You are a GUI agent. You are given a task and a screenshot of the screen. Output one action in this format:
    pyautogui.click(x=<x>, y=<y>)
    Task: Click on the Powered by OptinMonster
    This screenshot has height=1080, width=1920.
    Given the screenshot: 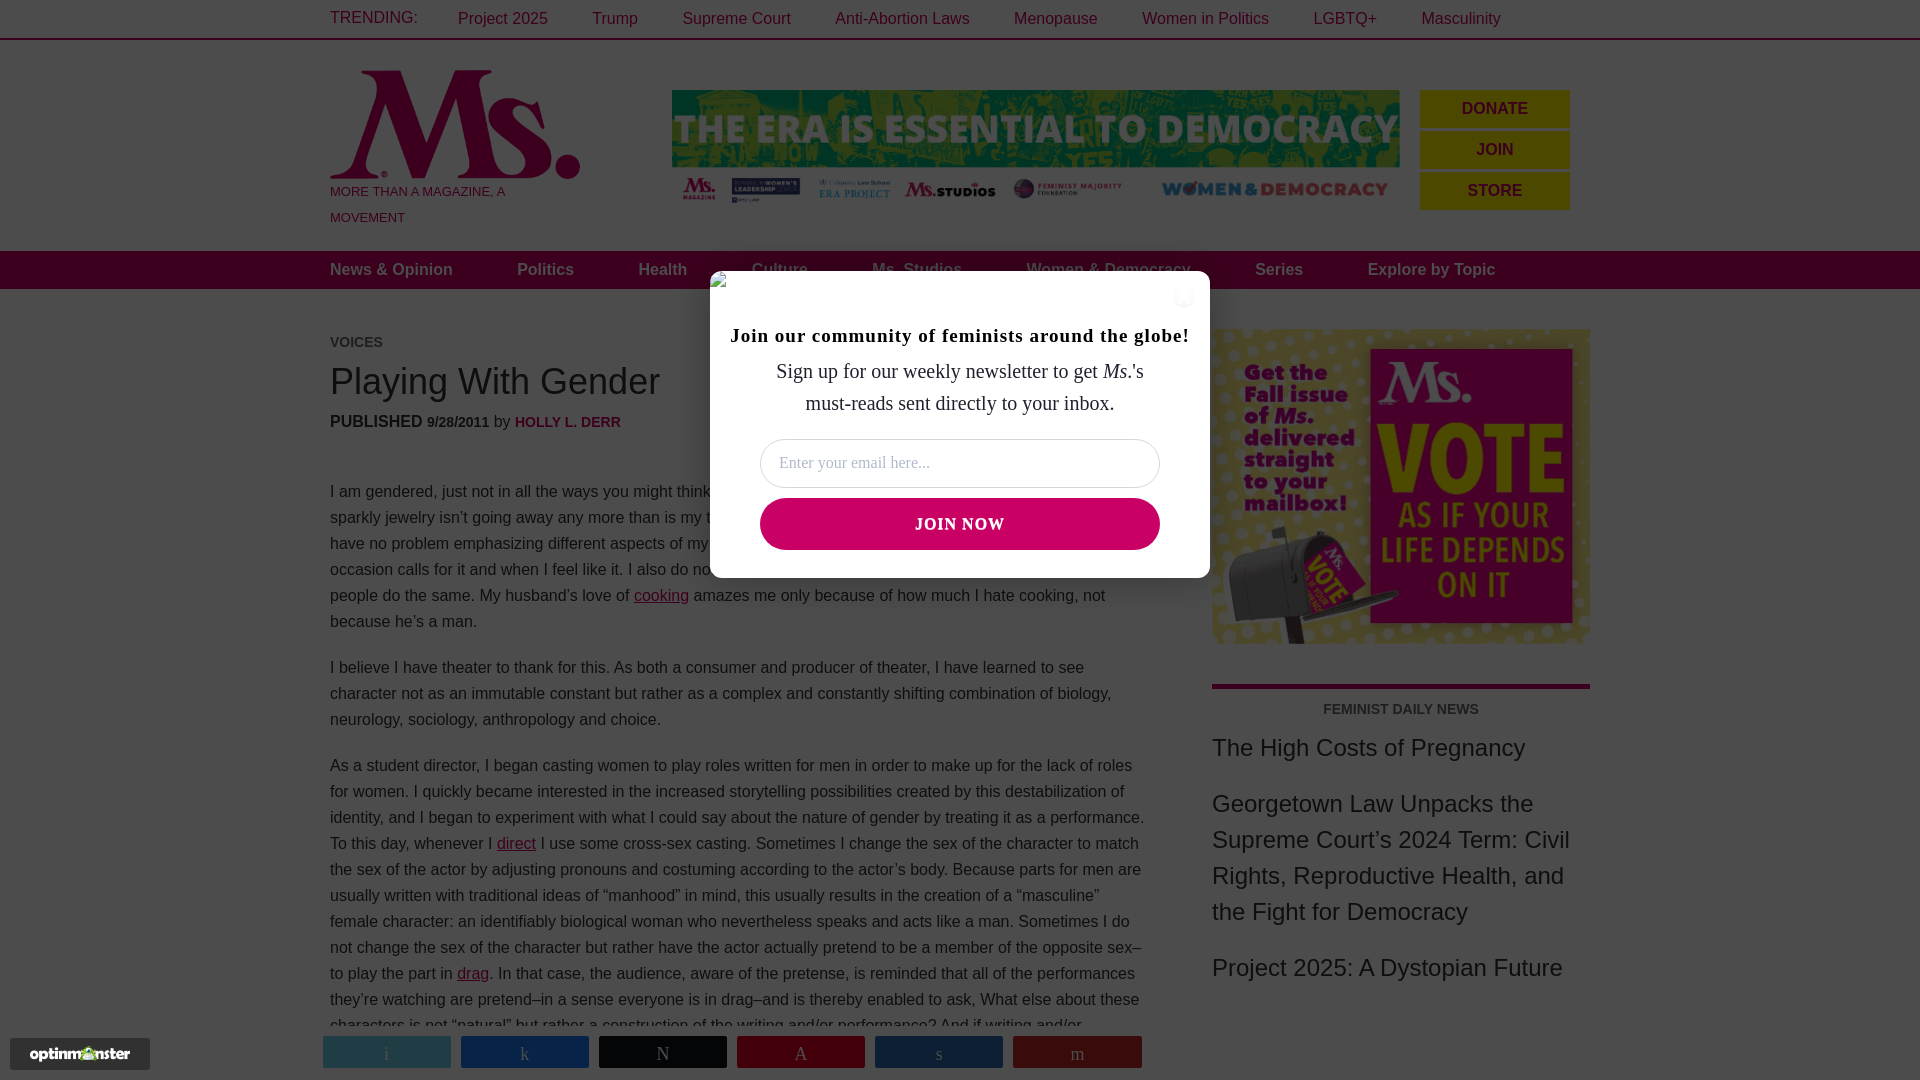 What is the action you would take?
    pyautogui.click(x=80, y=1054)
    